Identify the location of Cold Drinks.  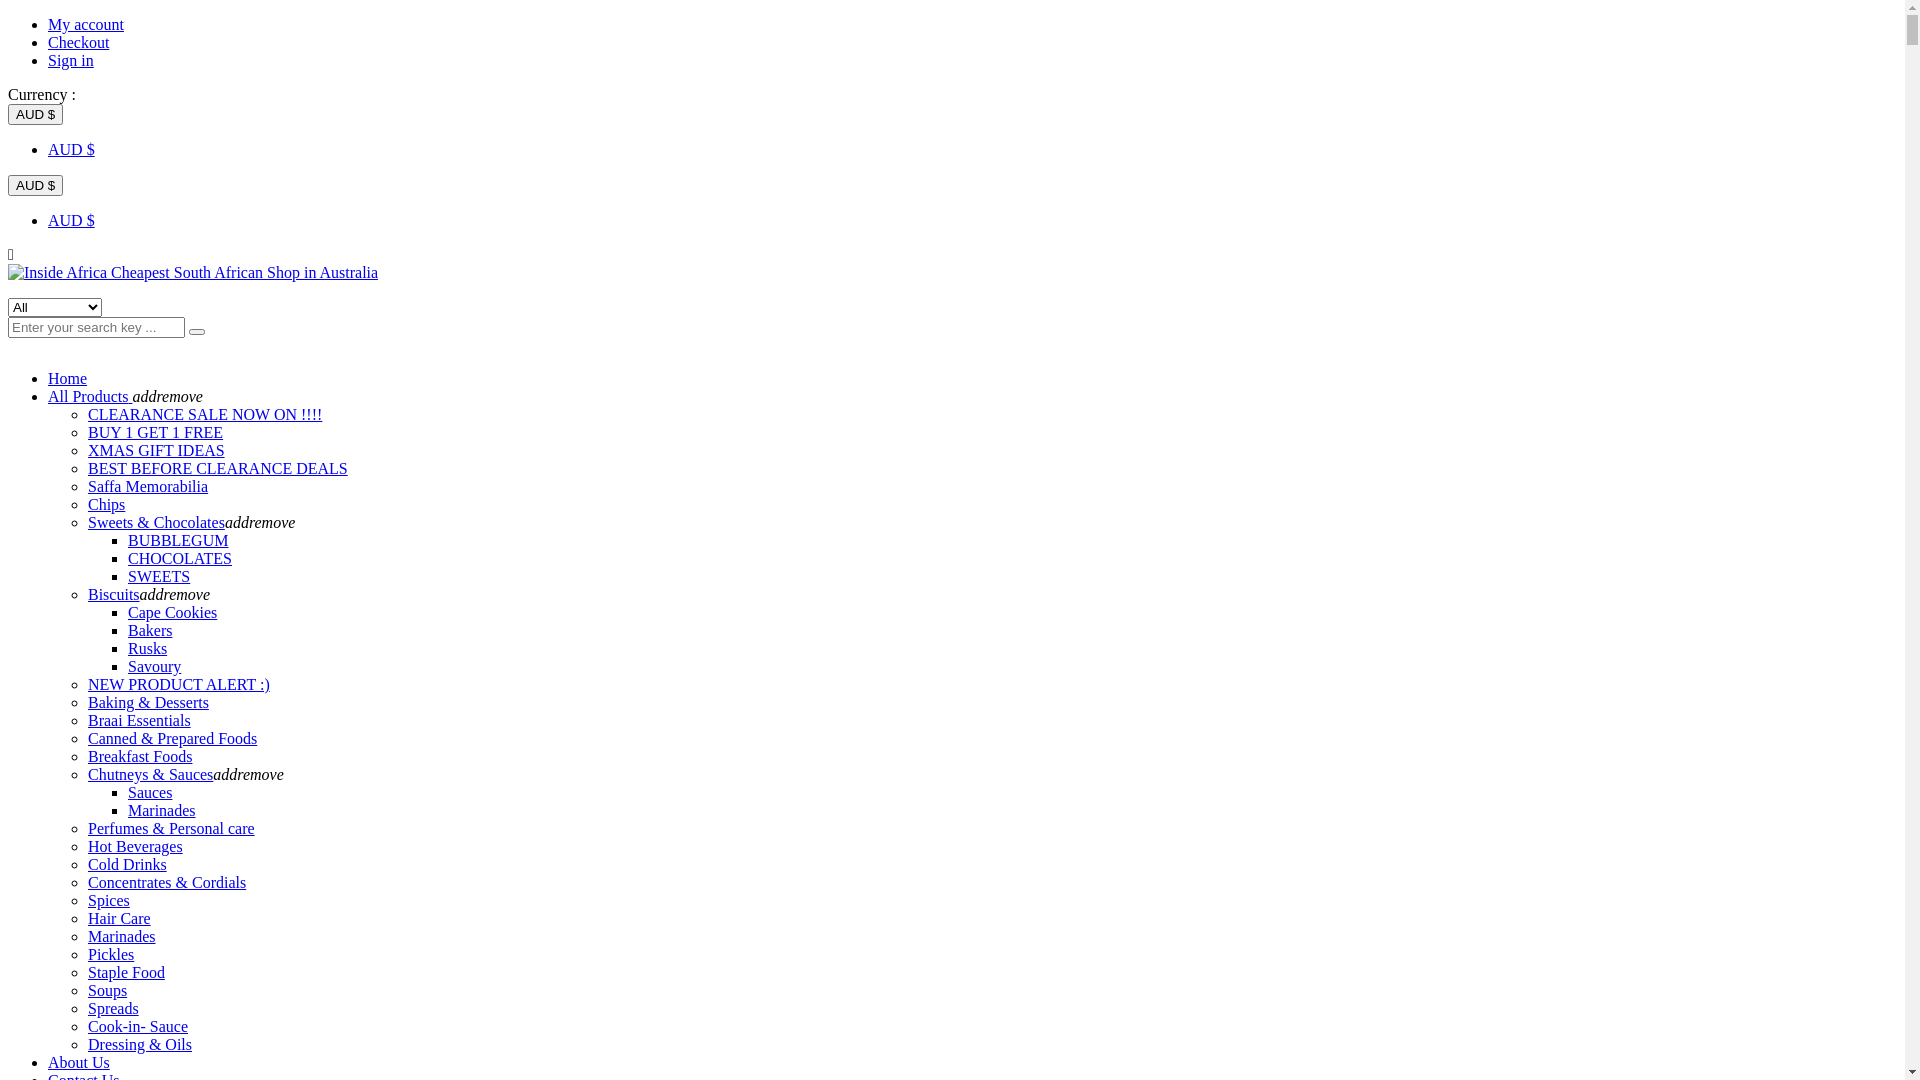
(128, 864).